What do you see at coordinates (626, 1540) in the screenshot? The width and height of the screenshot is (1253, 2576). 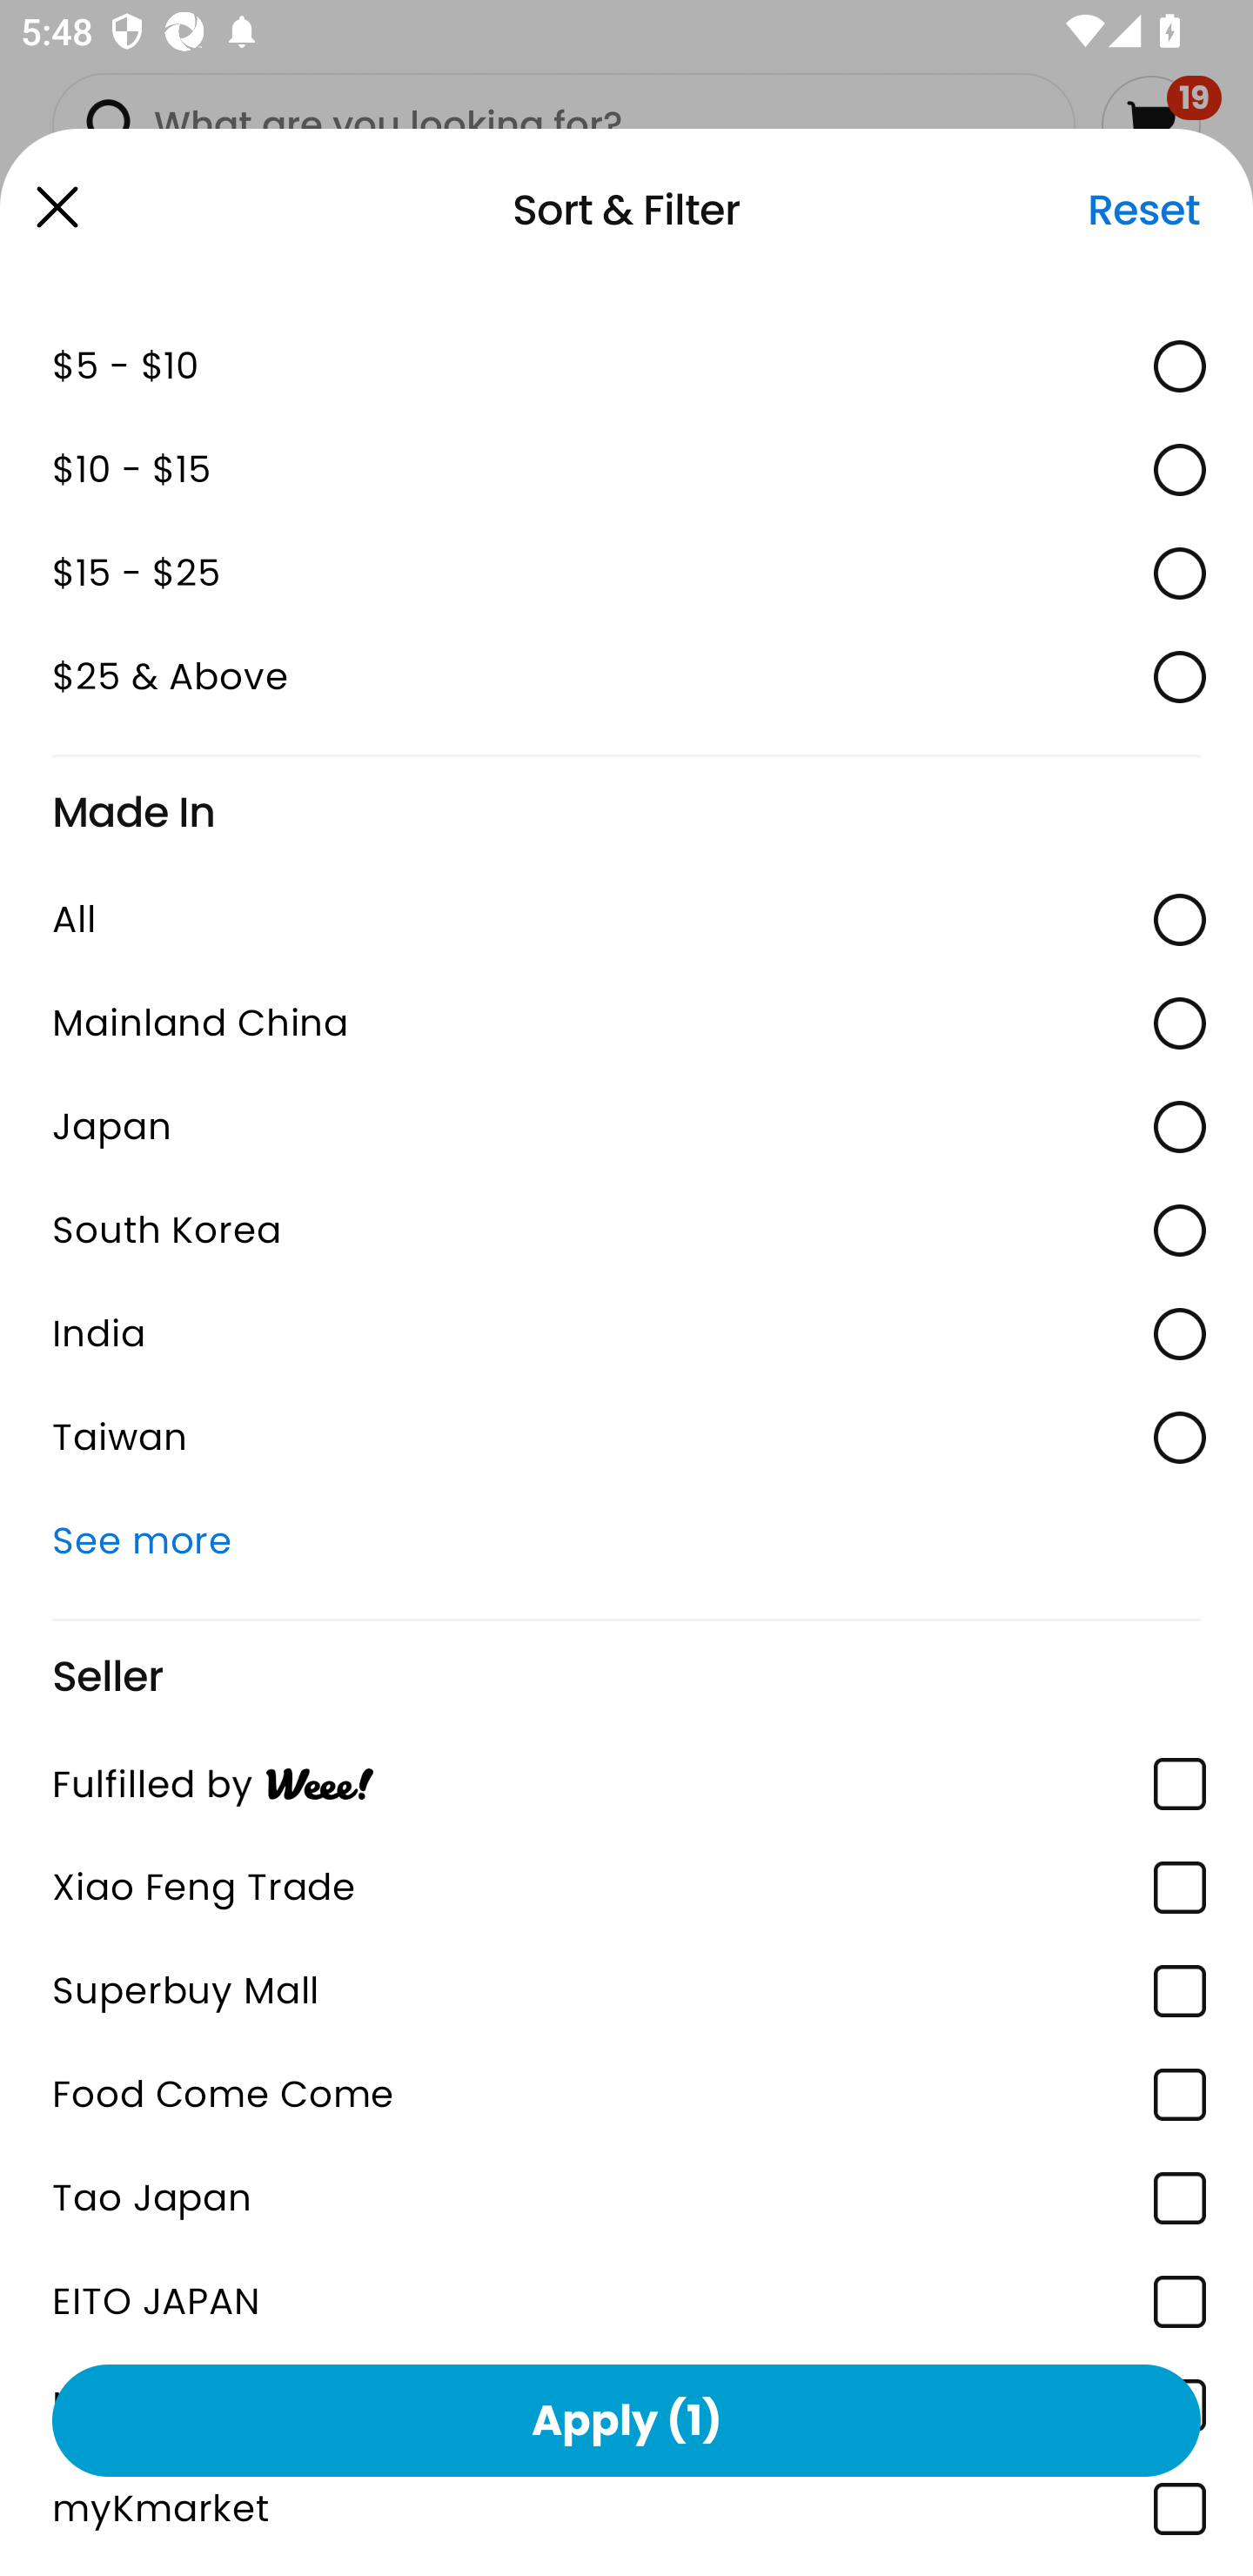 I see `See more` at bounding box center [626, 1540].